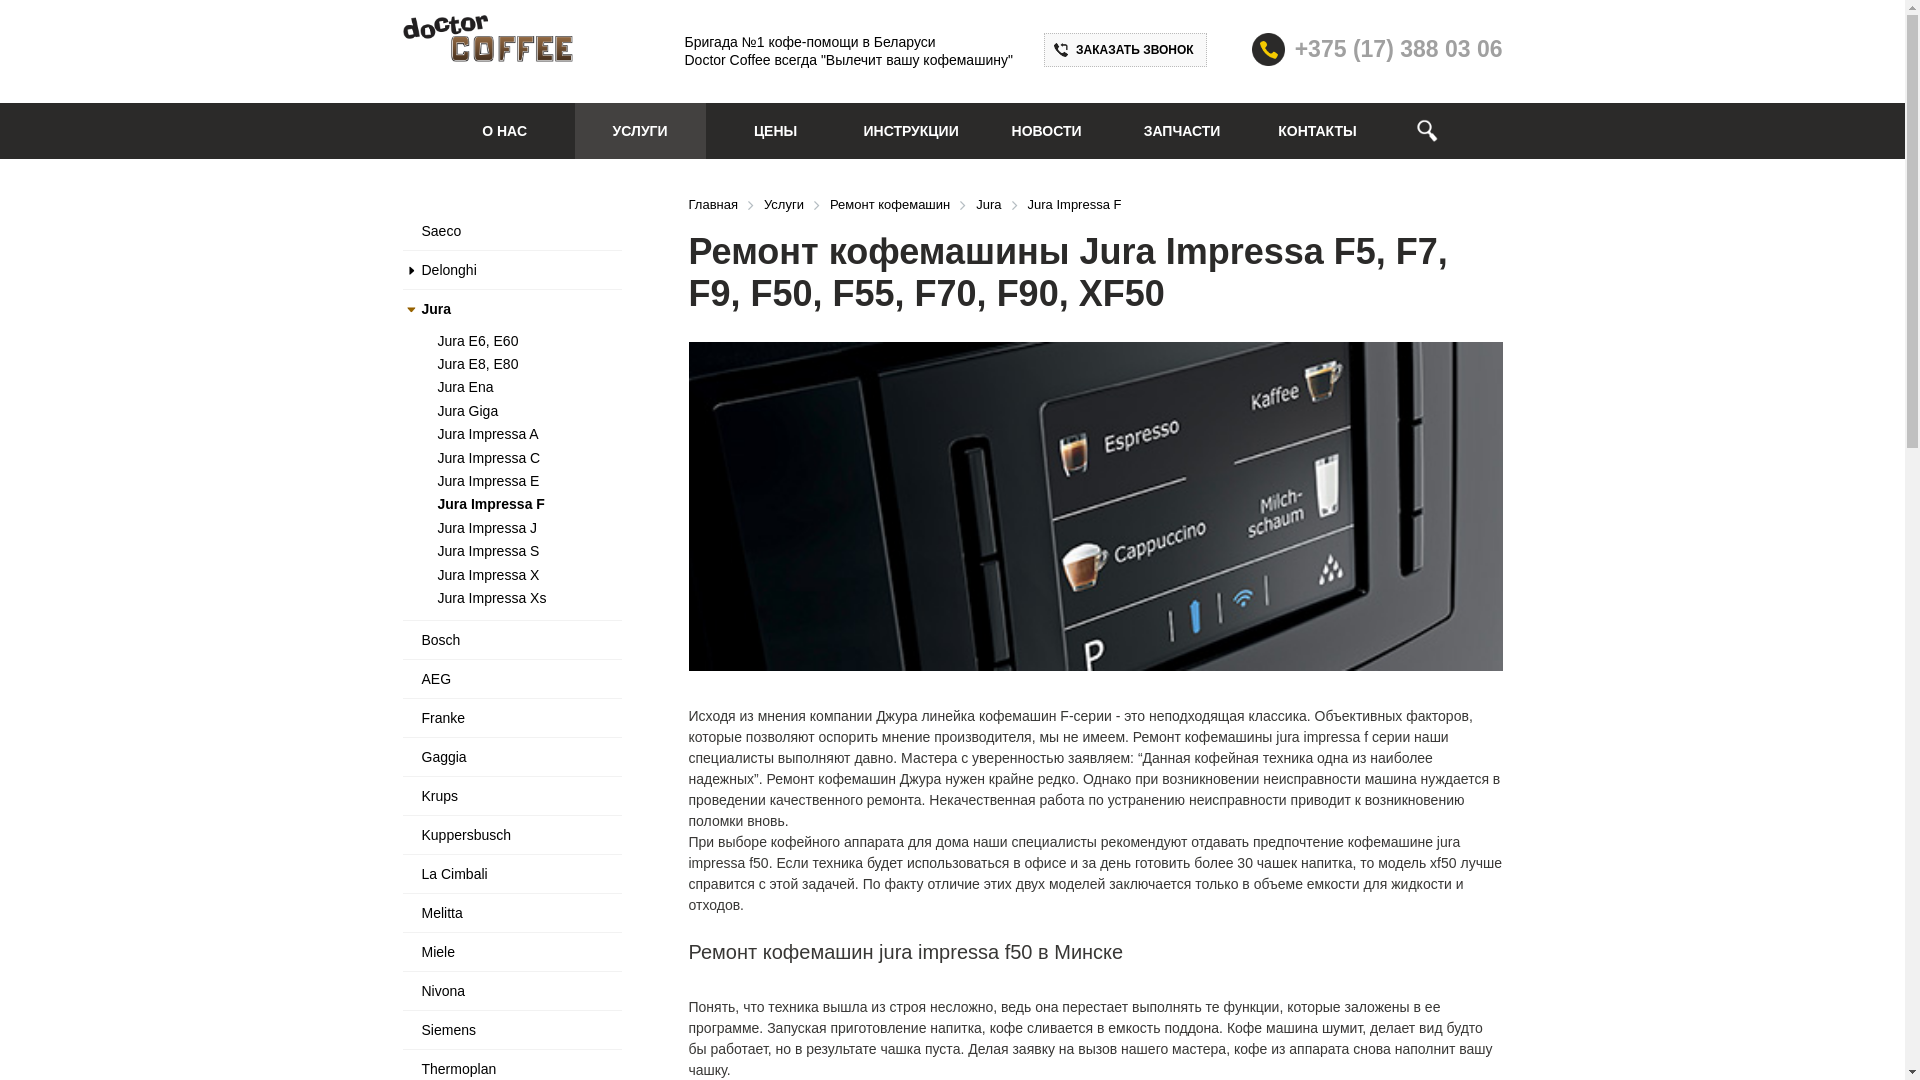 This screenshot has width=1920, height=1080. Describe the element at coordinates (444, 991) in the screenshot. I see `Nivona` at that location.